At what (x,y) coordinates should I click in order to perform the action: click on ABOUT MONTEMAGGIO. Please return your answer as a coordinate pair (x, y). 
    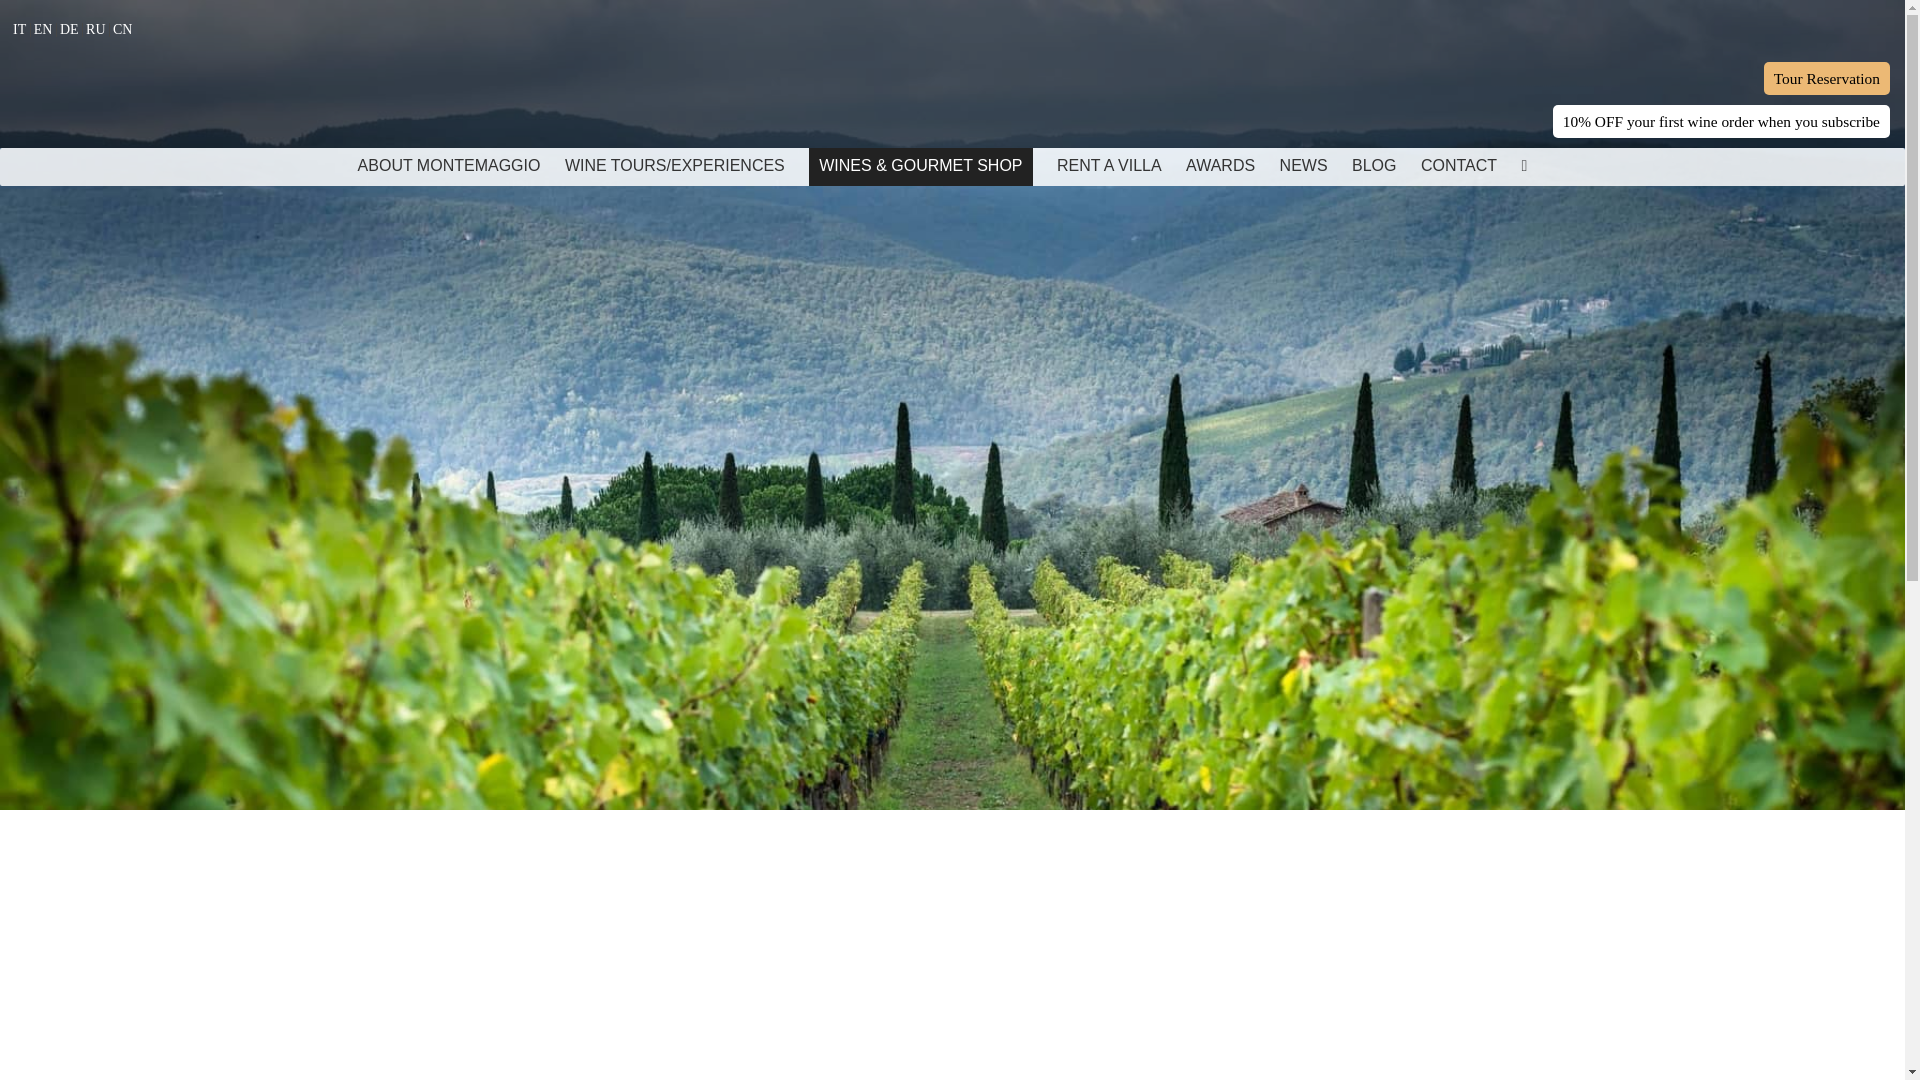
    Looking at the image, I should click on (449, 166).